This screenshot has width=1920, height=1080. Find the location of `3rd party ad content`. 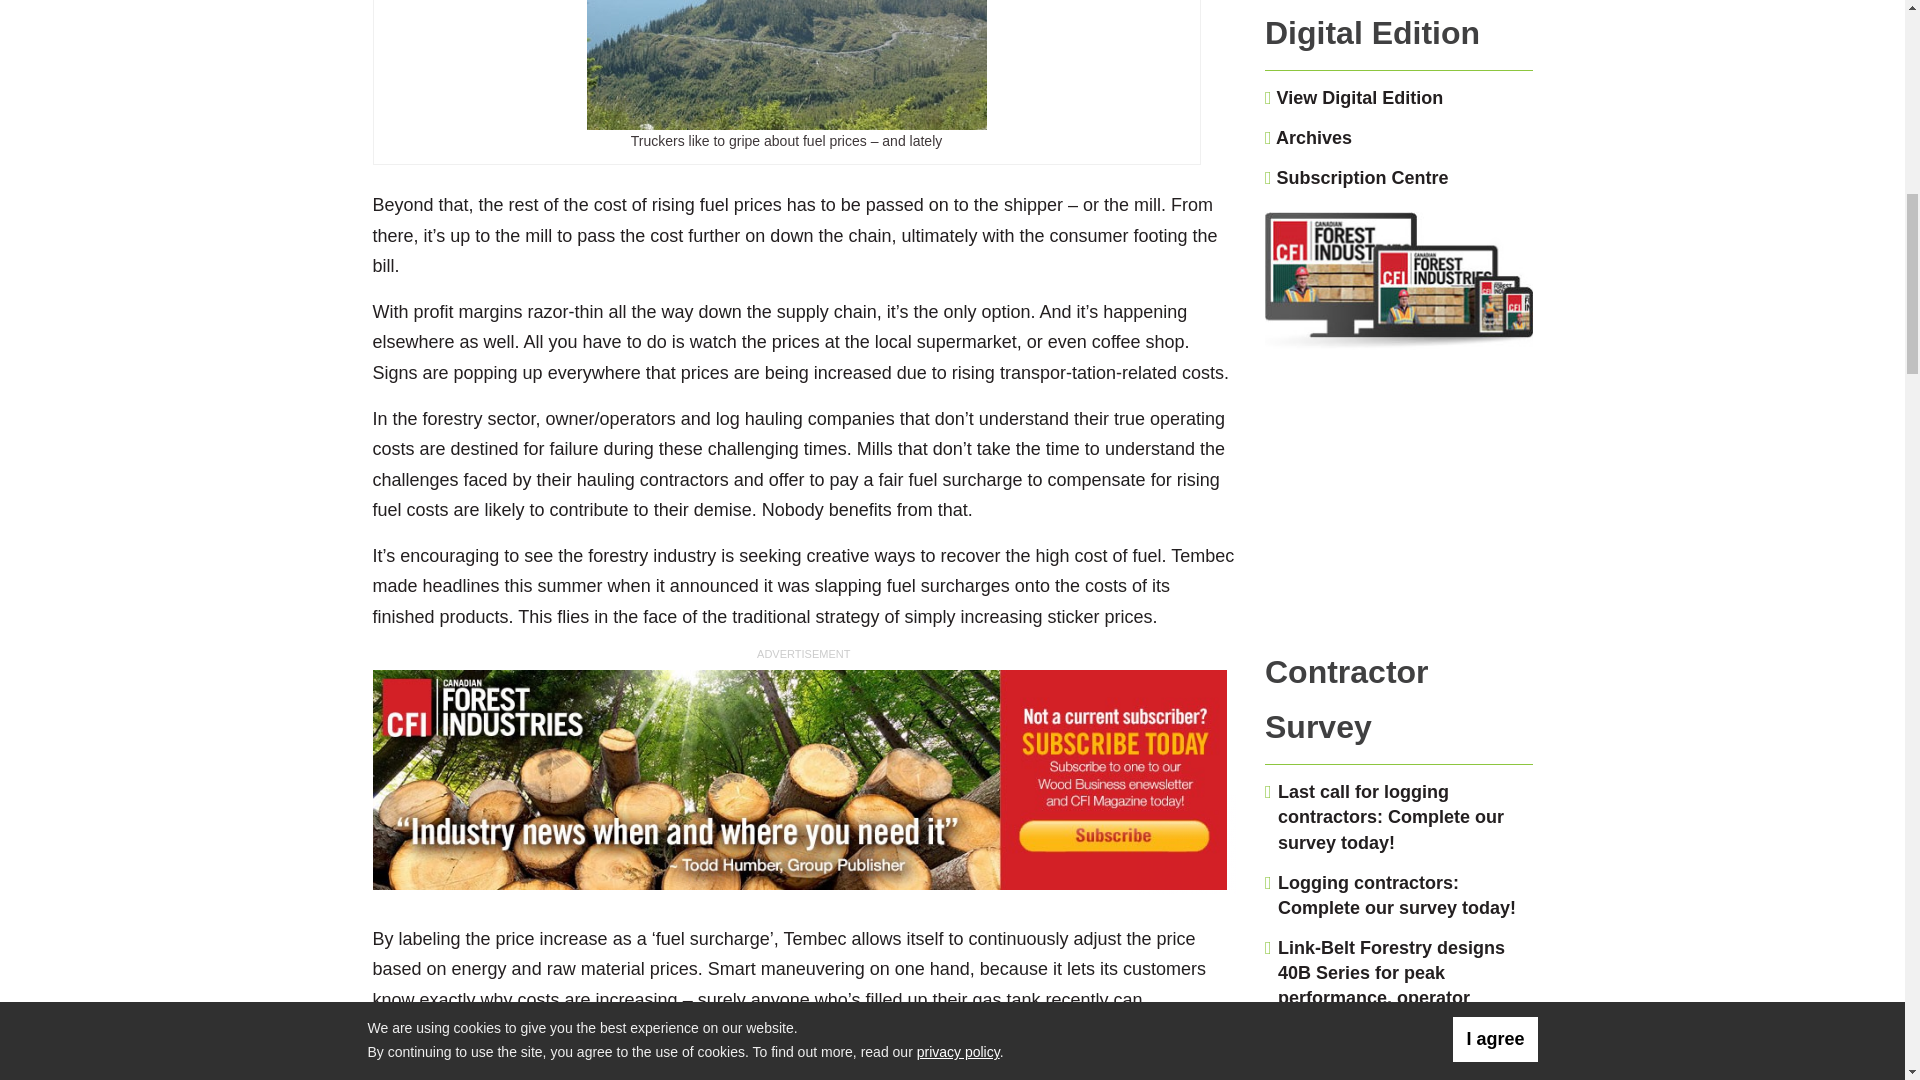

3rd party ad content is located at coordinates (1399, 510).